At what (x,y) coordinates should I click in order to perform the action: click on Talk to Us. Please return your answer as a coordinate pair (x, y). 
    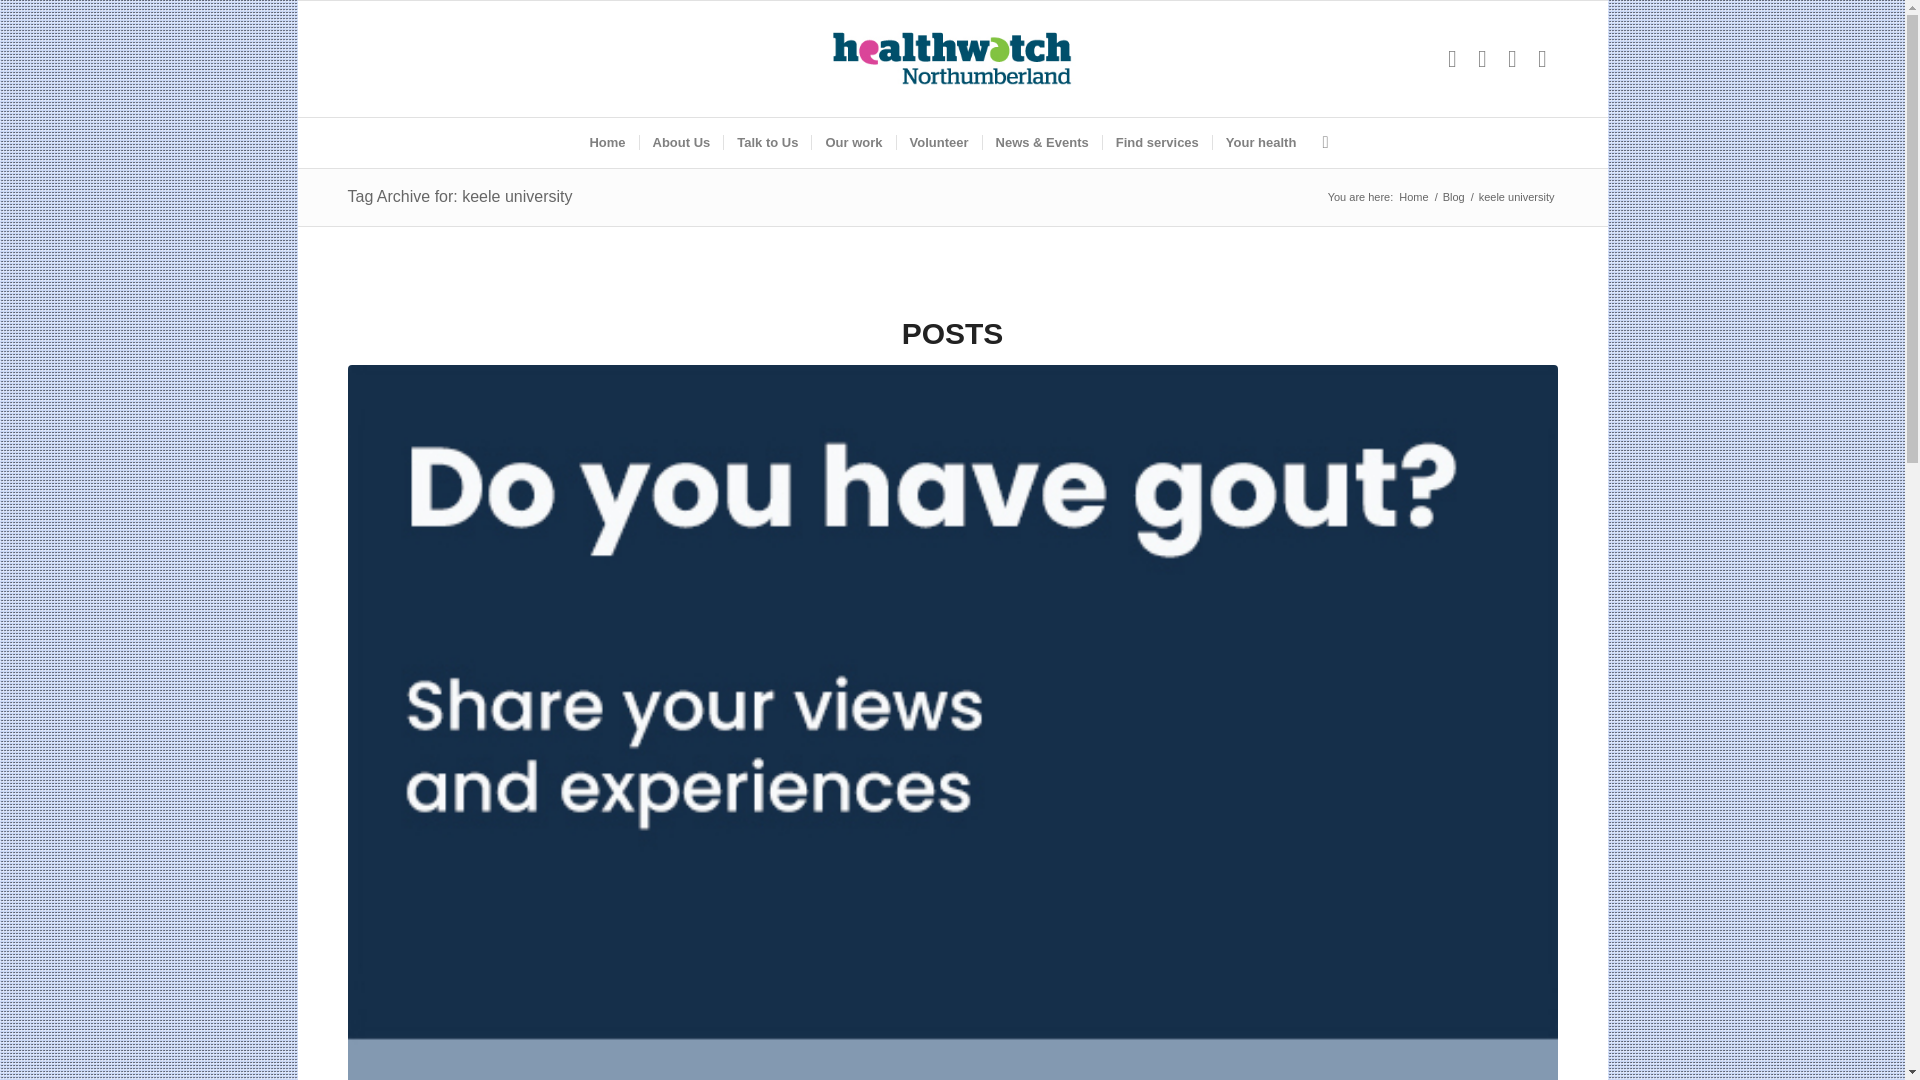
    Looking at the image, I should click on (766, 142).